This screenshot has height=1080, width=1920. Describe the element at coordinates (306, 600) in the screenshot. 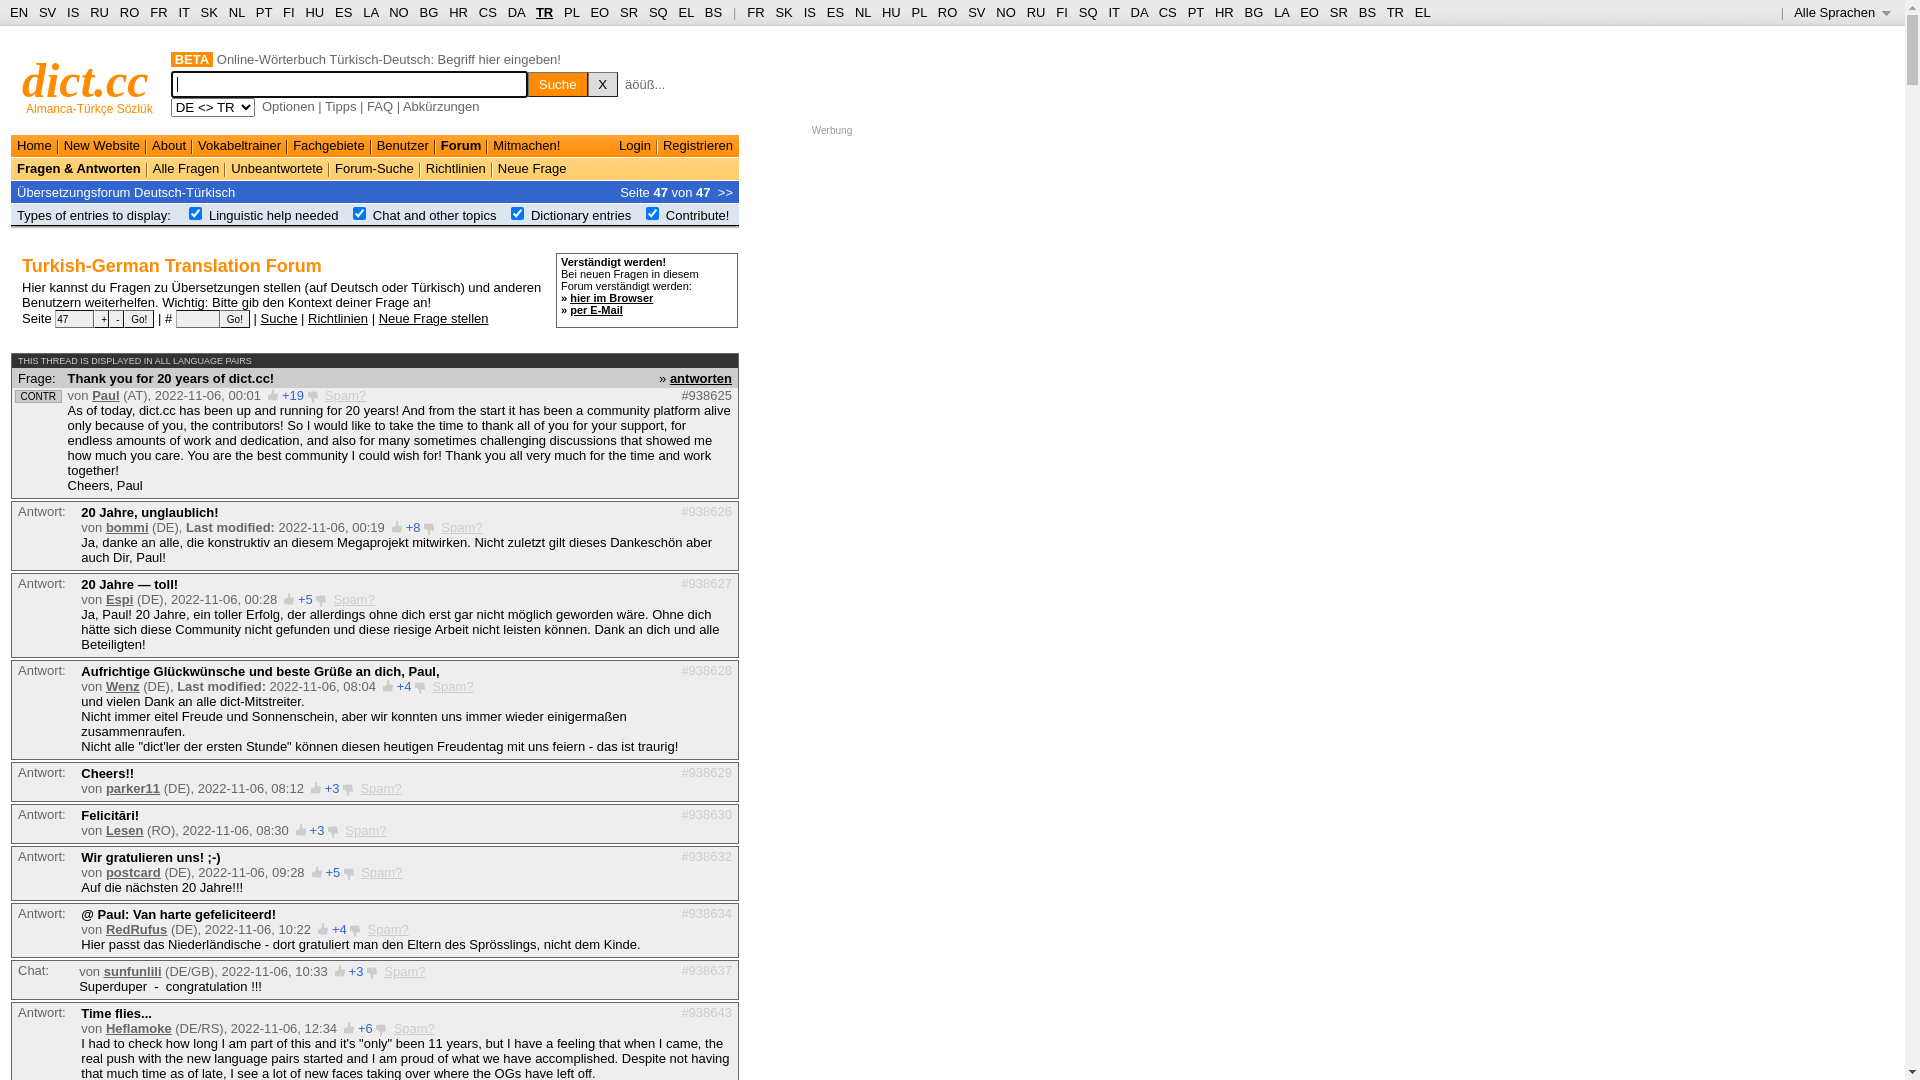

I see `+5` at that location.